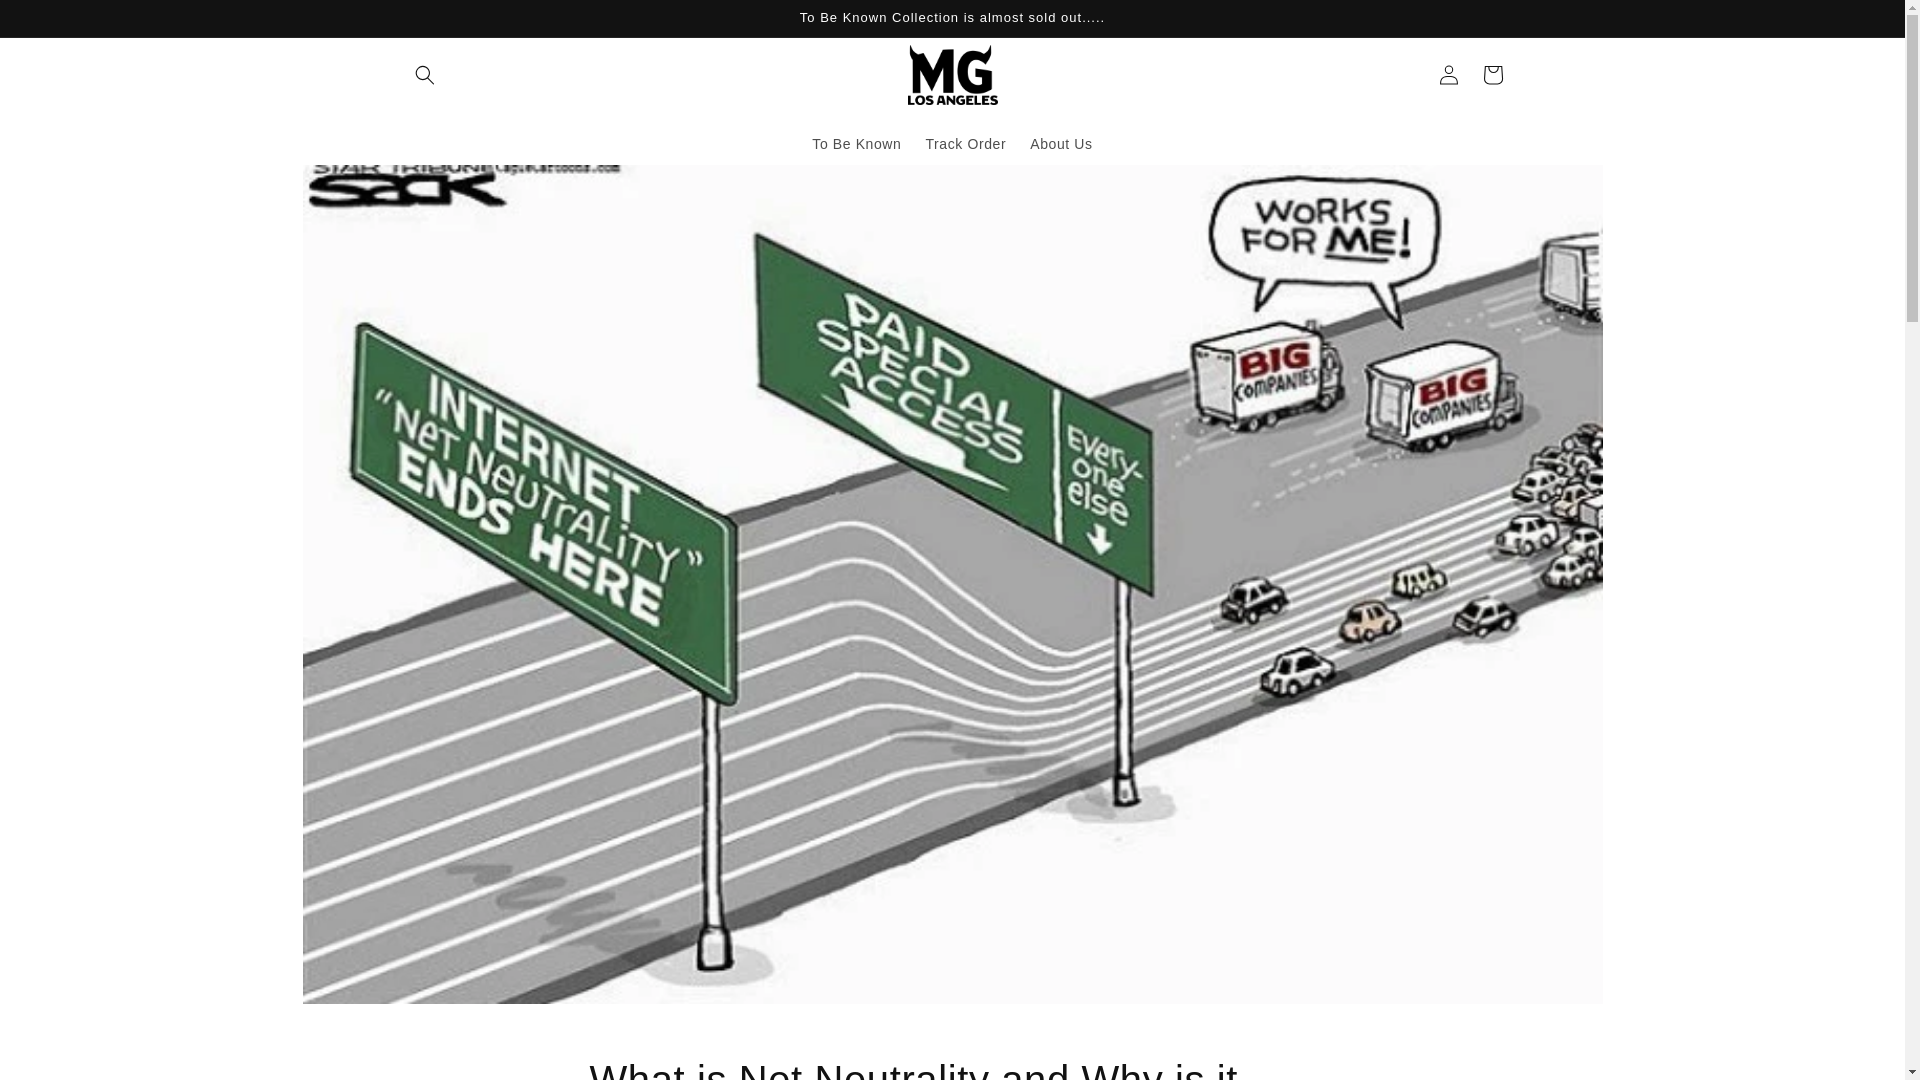 Image resolution: width=1920 pixels, height=1080 pixels. I want to click on Track Order, so click(965, 144).